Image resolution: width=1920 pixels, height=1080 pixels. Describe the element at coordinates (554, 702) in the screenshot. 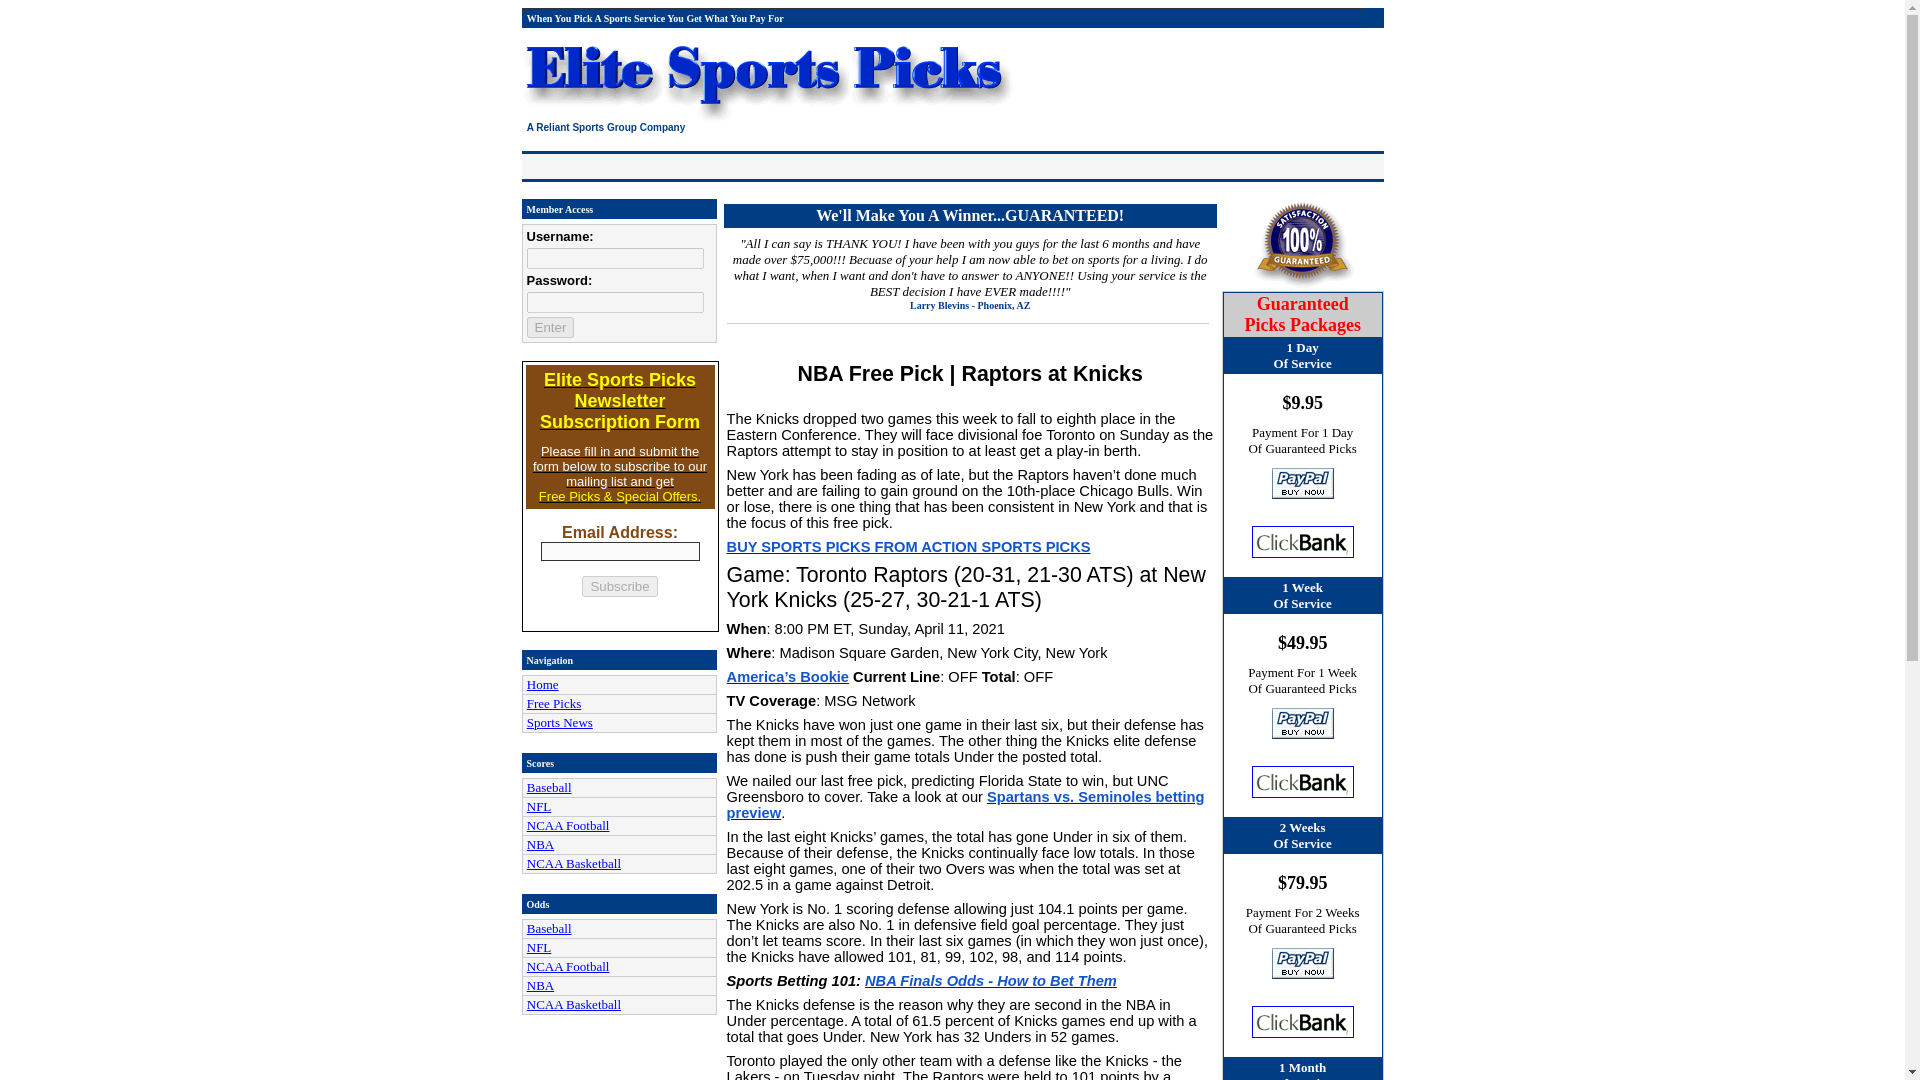

I see `Free Picks` at that location.